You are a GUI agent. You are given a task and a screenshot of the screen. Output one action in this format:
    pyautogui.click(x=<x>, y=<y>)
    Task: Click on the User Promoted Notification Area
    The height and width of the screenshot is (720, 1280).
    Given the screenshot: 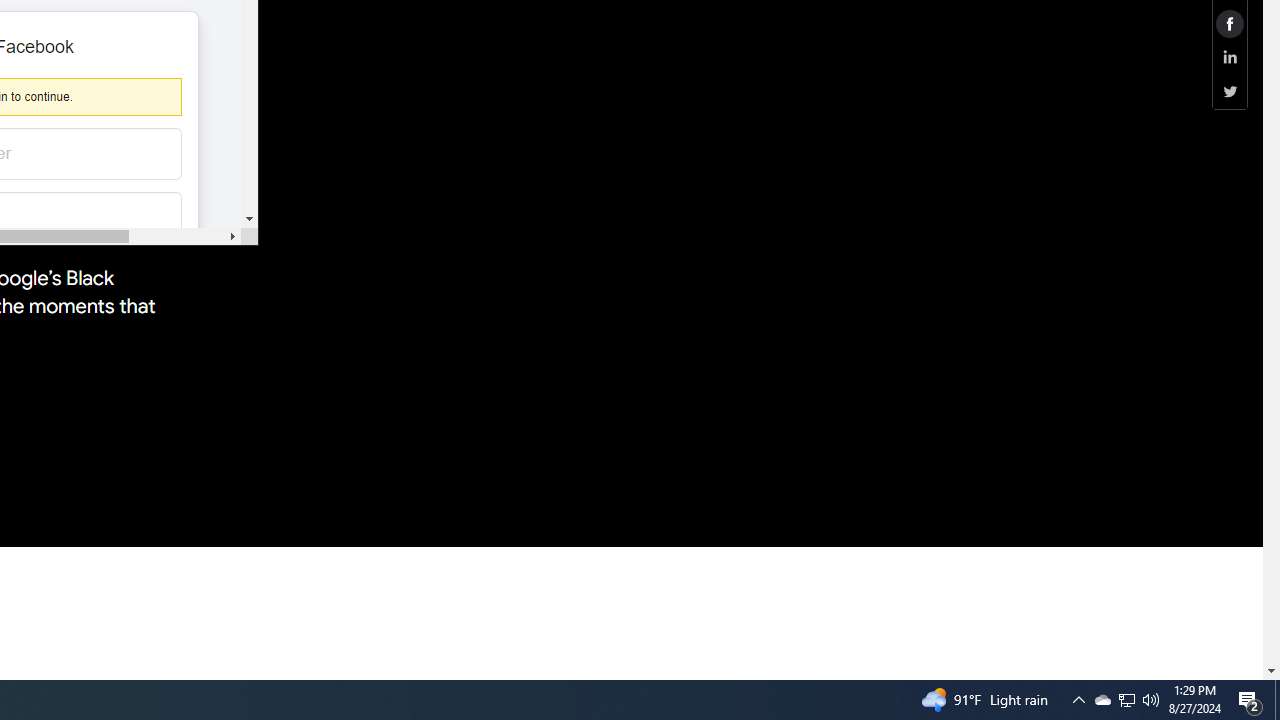 What is the action you would take?
    pyautogui.click(x=1151, y=700)
    